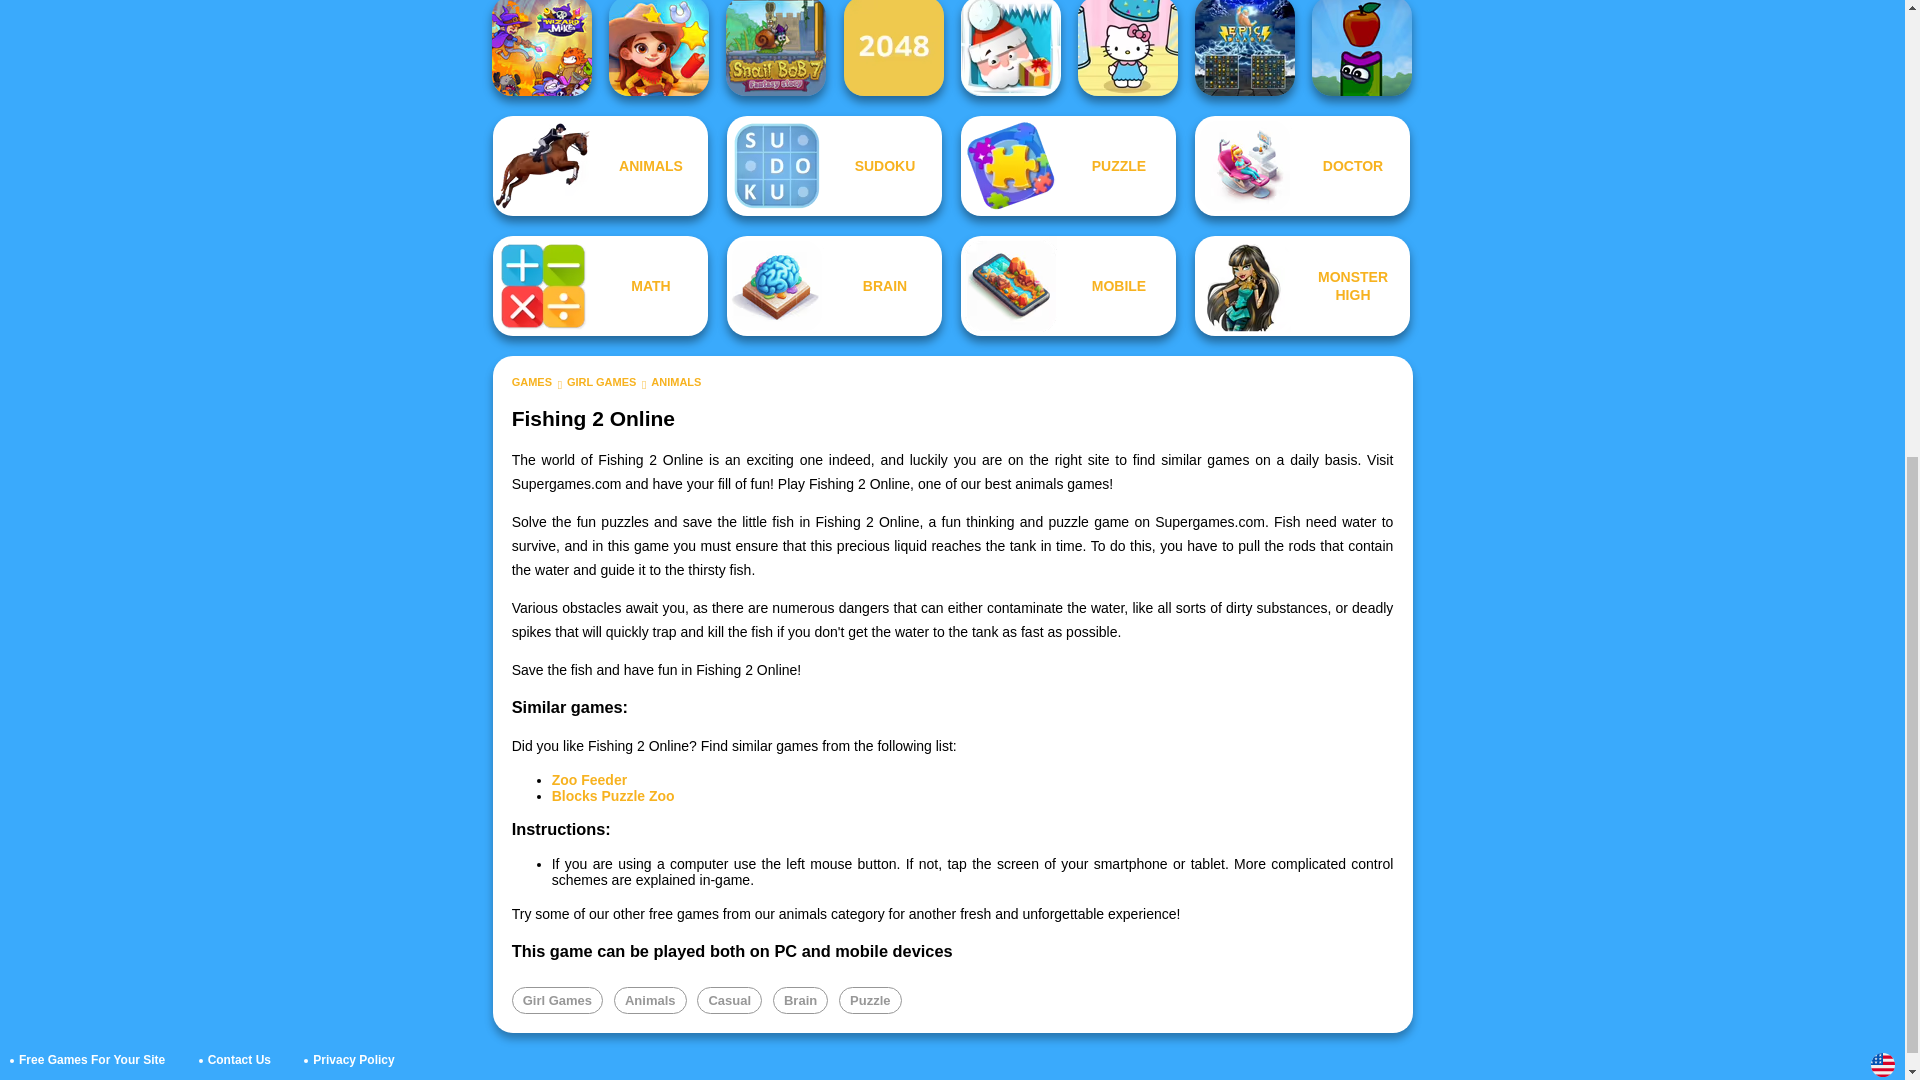 Image resolution: width=1920 pixels, height=1080 pixels. Describe the element at coordinates (1302, 286) in the screenshot. I see `MONSTER HIGH` at that location.